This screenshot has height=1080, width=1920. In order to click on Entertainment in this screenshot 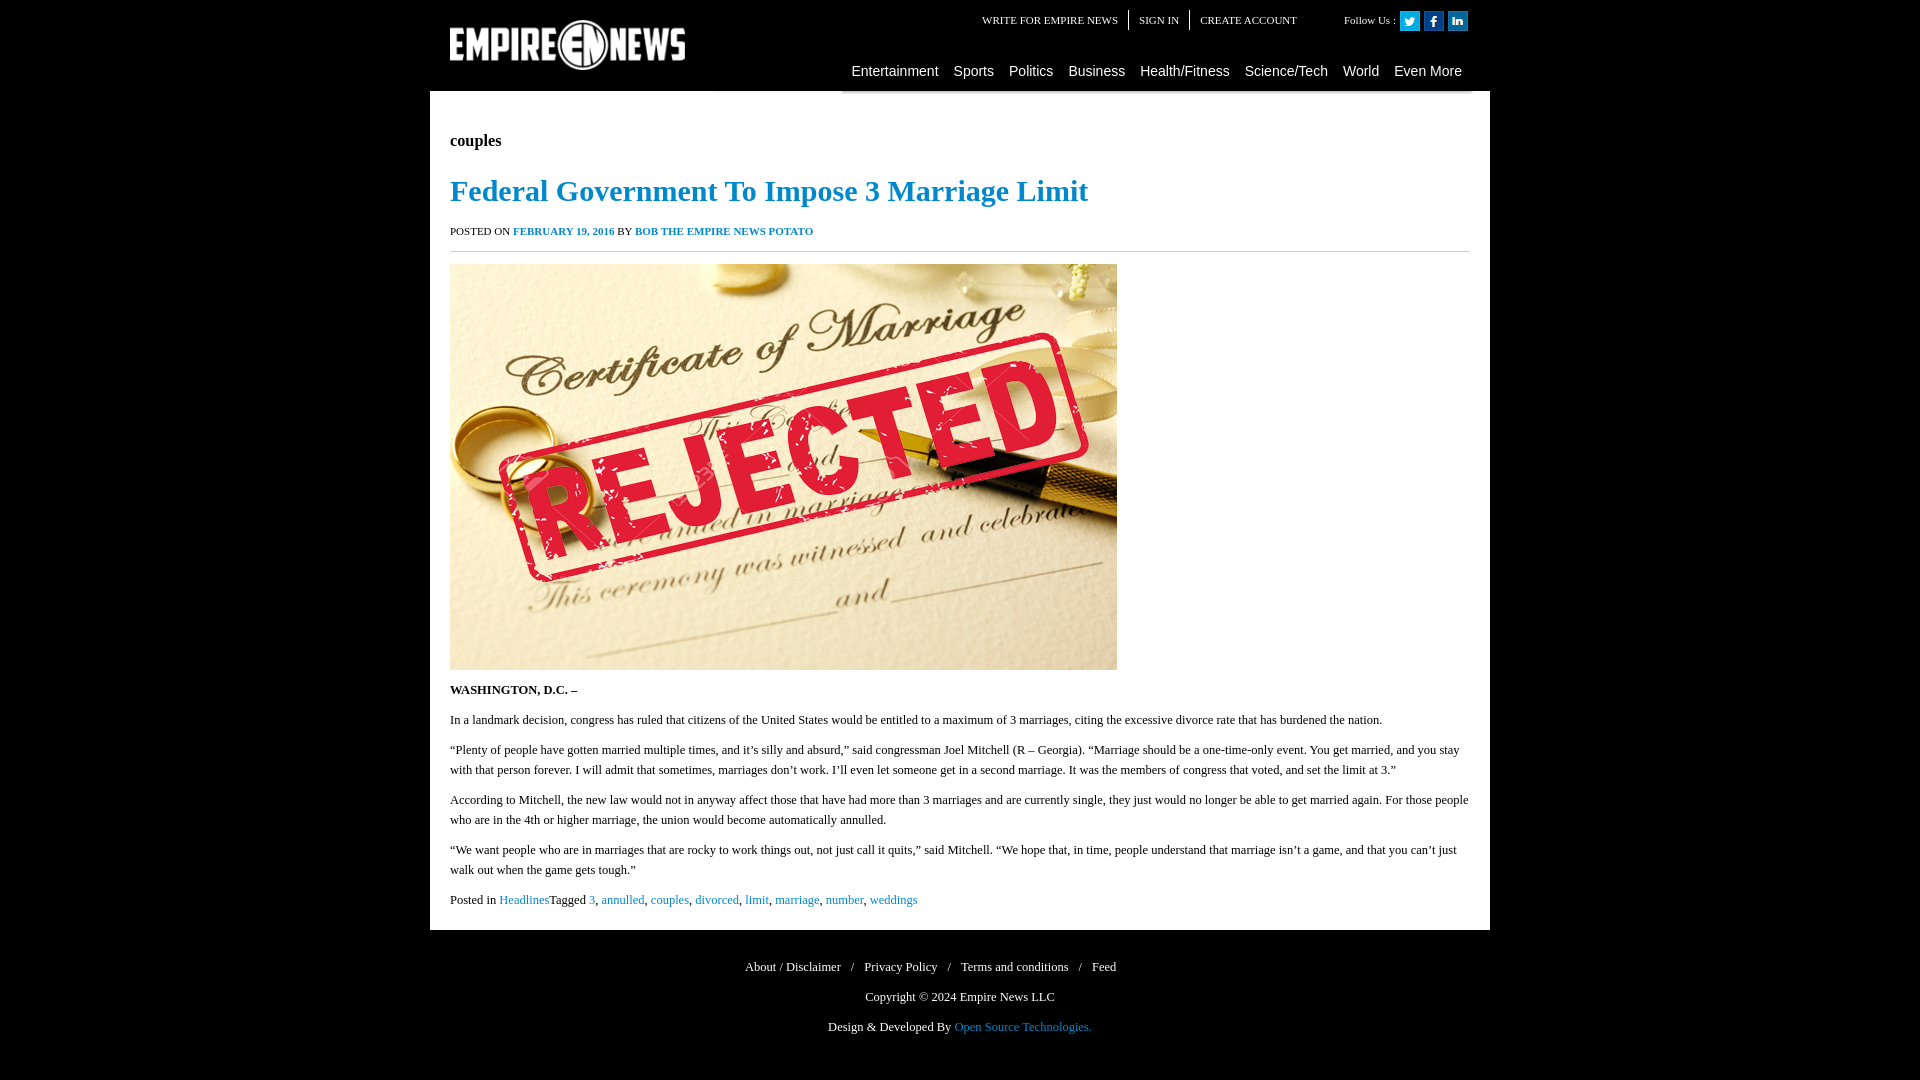, I will do `click(895, 70)`.